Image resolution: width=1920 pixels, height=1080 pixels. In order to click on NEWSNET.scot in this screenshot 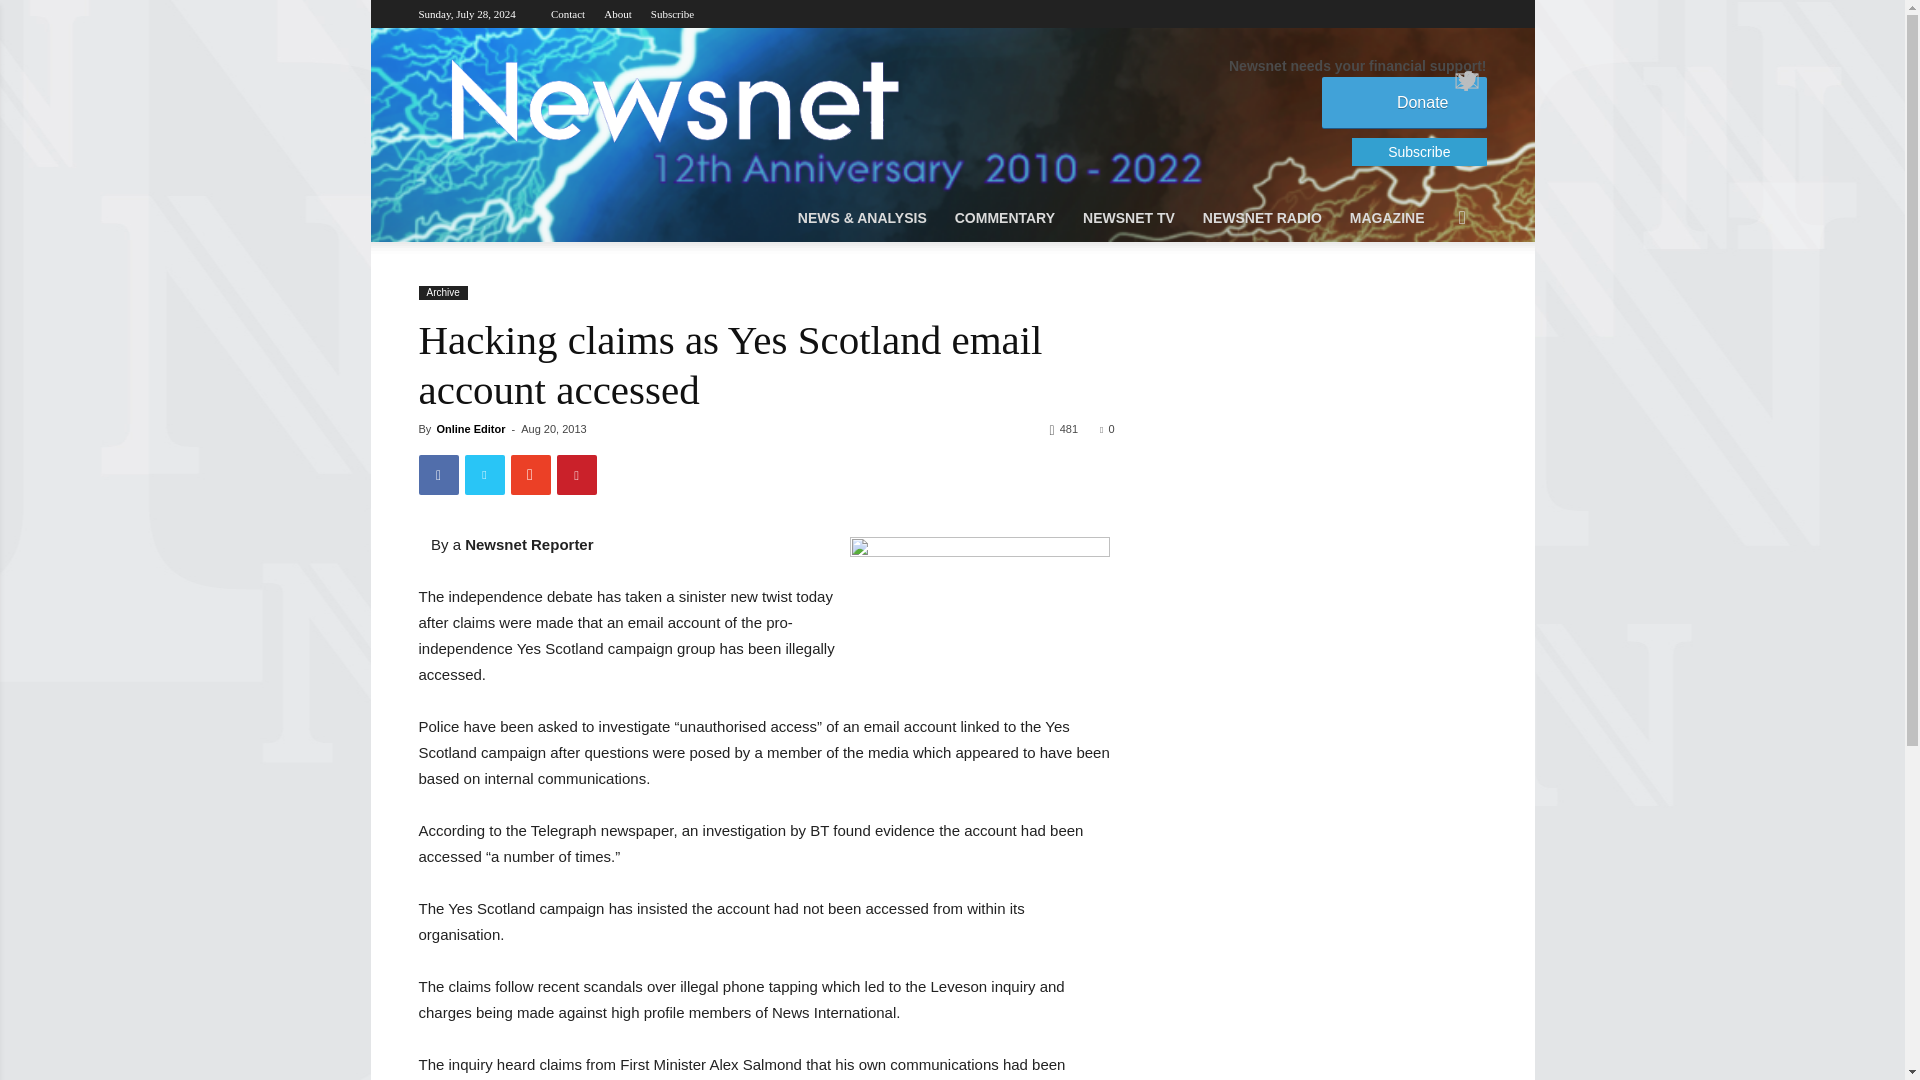, I will do `click(672, 100)`.